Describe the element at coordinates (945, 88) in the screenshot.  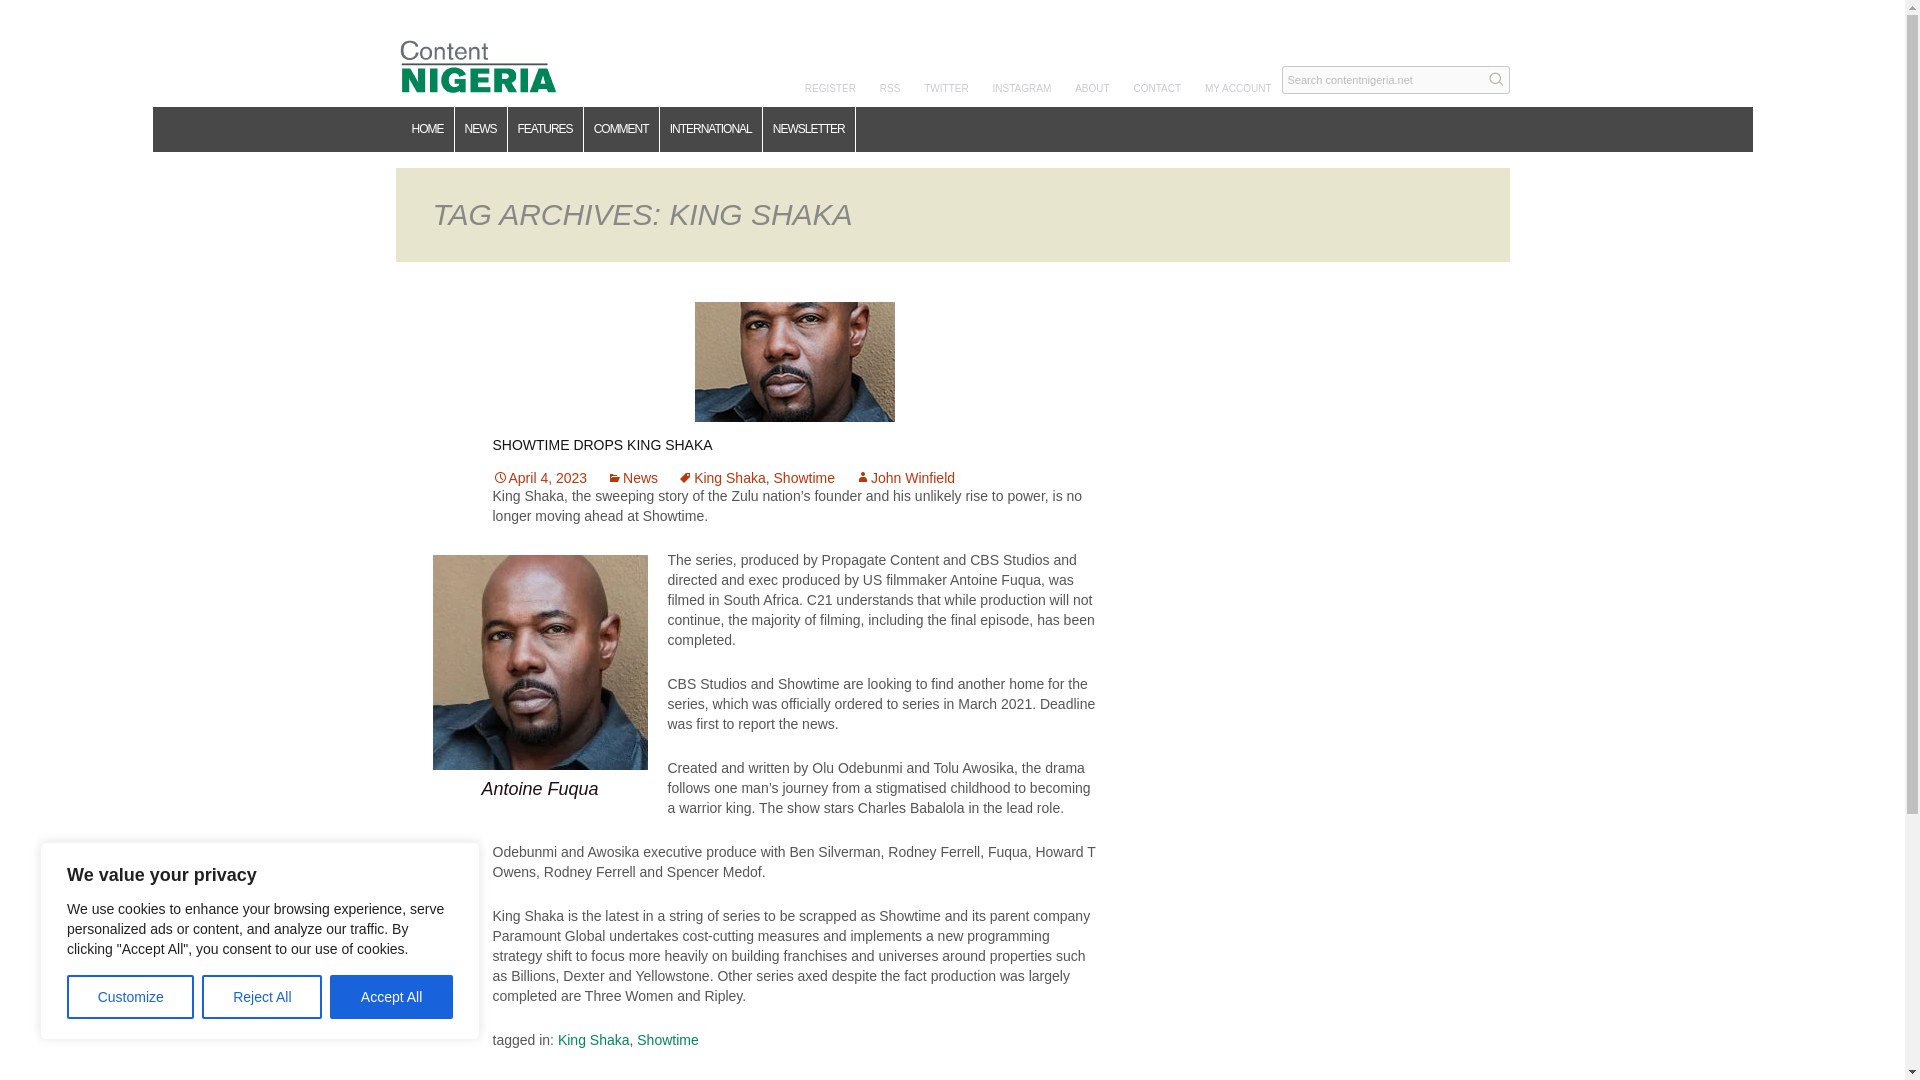
I see `TWITTER` at that location.